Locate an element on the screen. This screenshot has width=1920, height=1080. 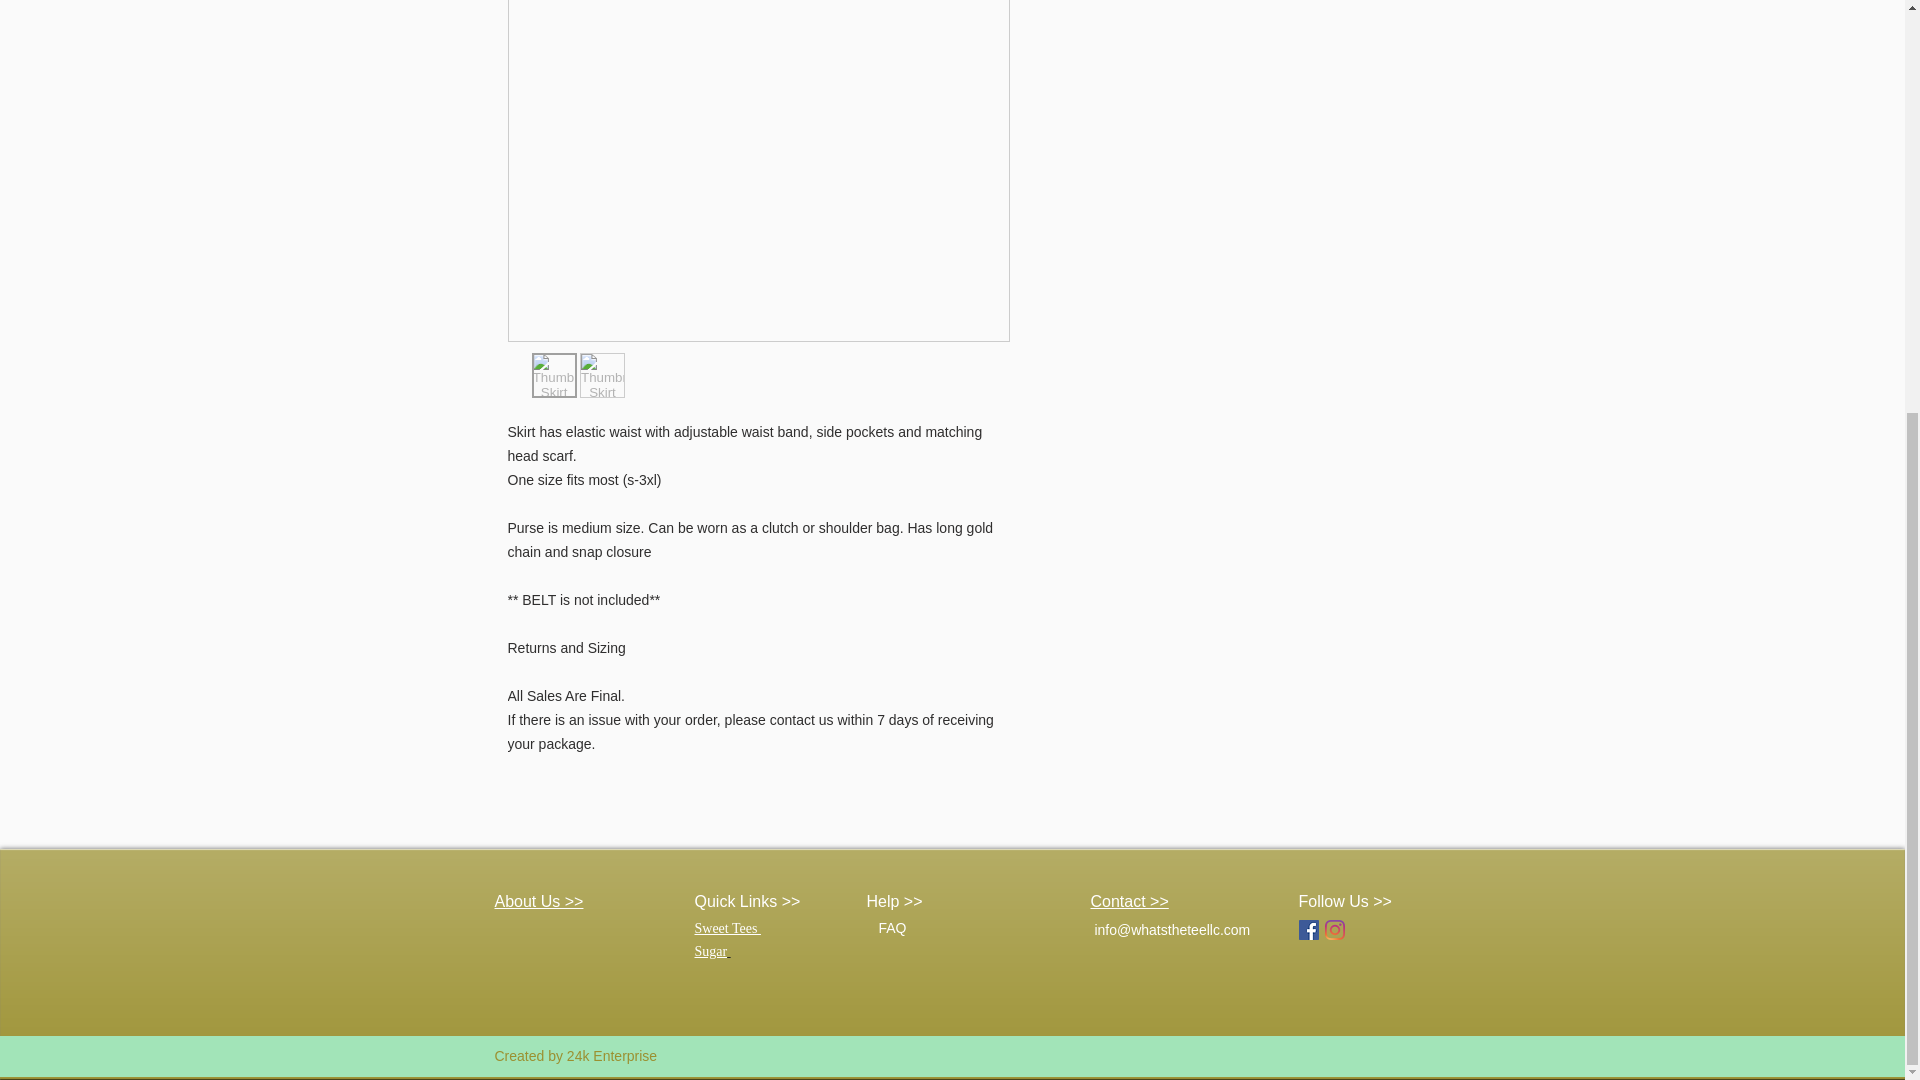
Sugar  is located at coordinates (711, 951).